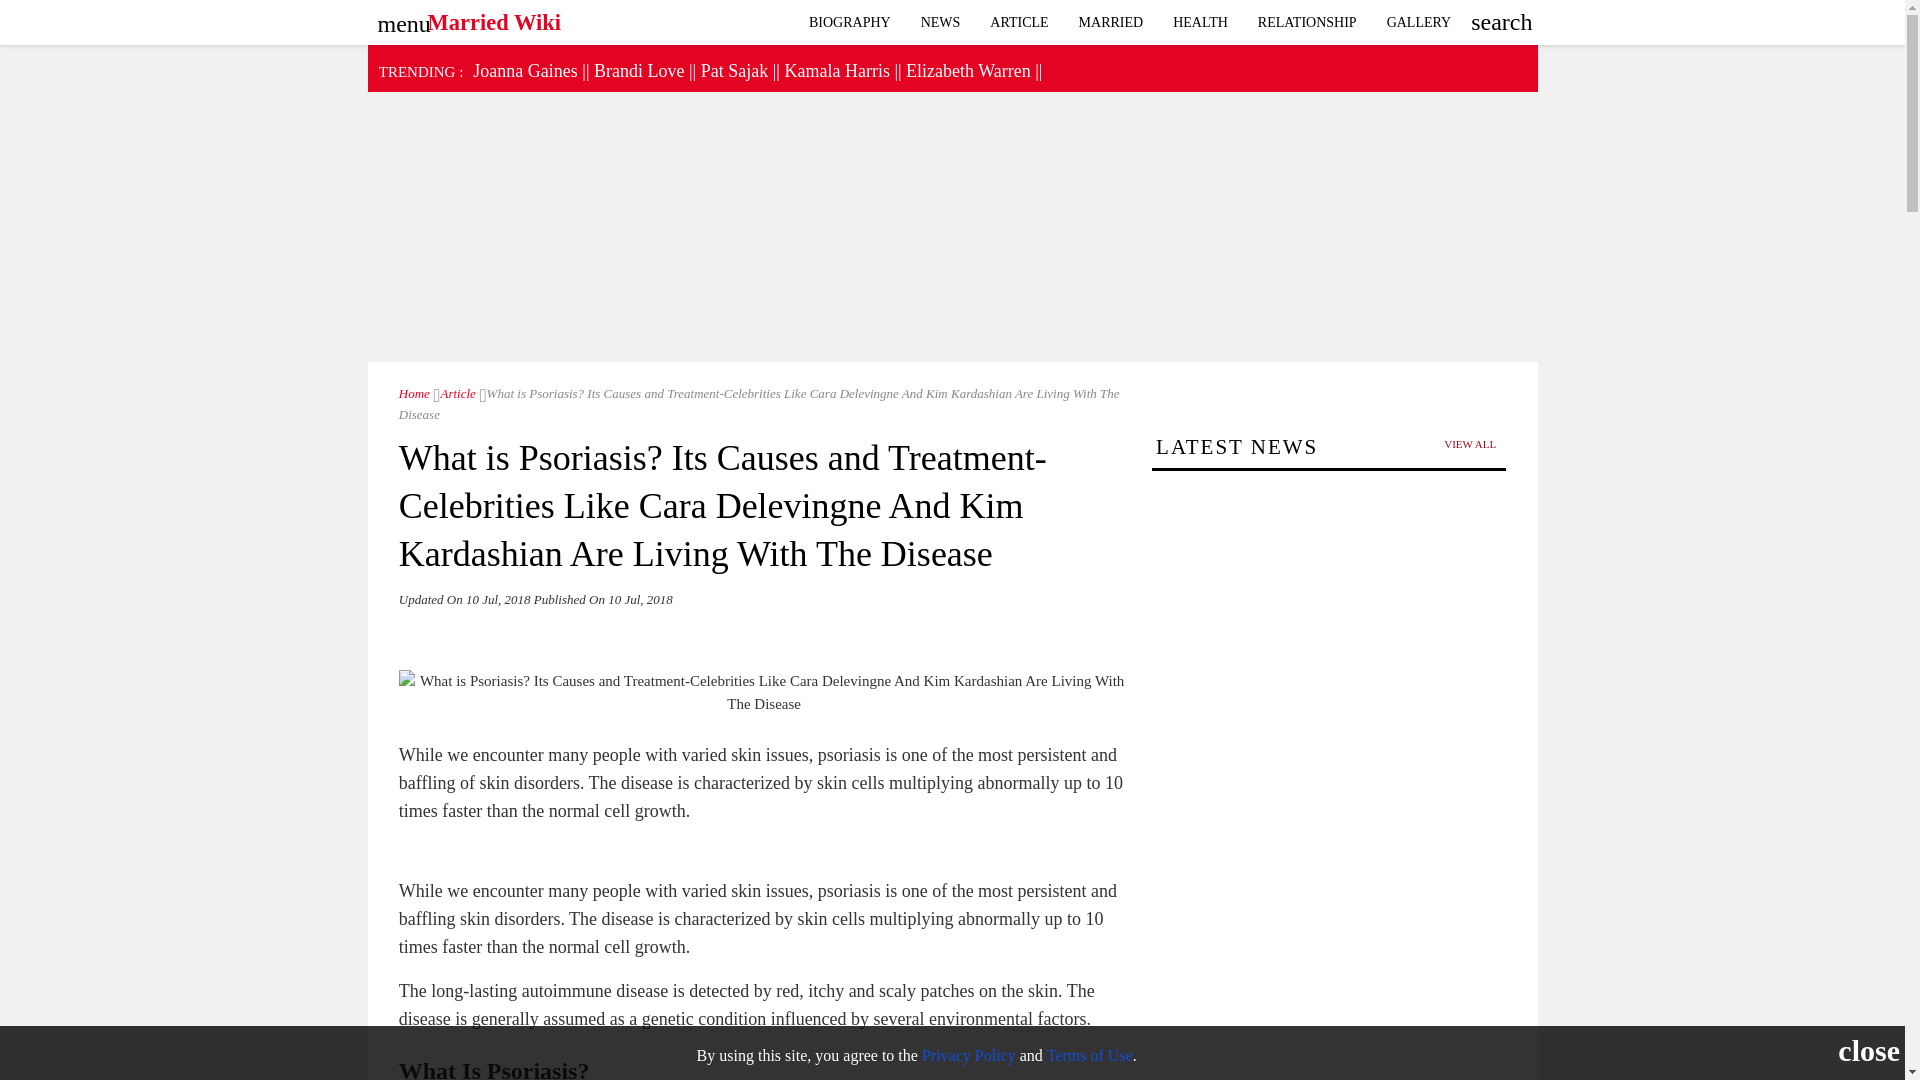 Image resolution: width=1920 pixels, height=1080 pixels. Describe the element at coordinates (414, 392) in the screenshot. I see `Home` at that location.